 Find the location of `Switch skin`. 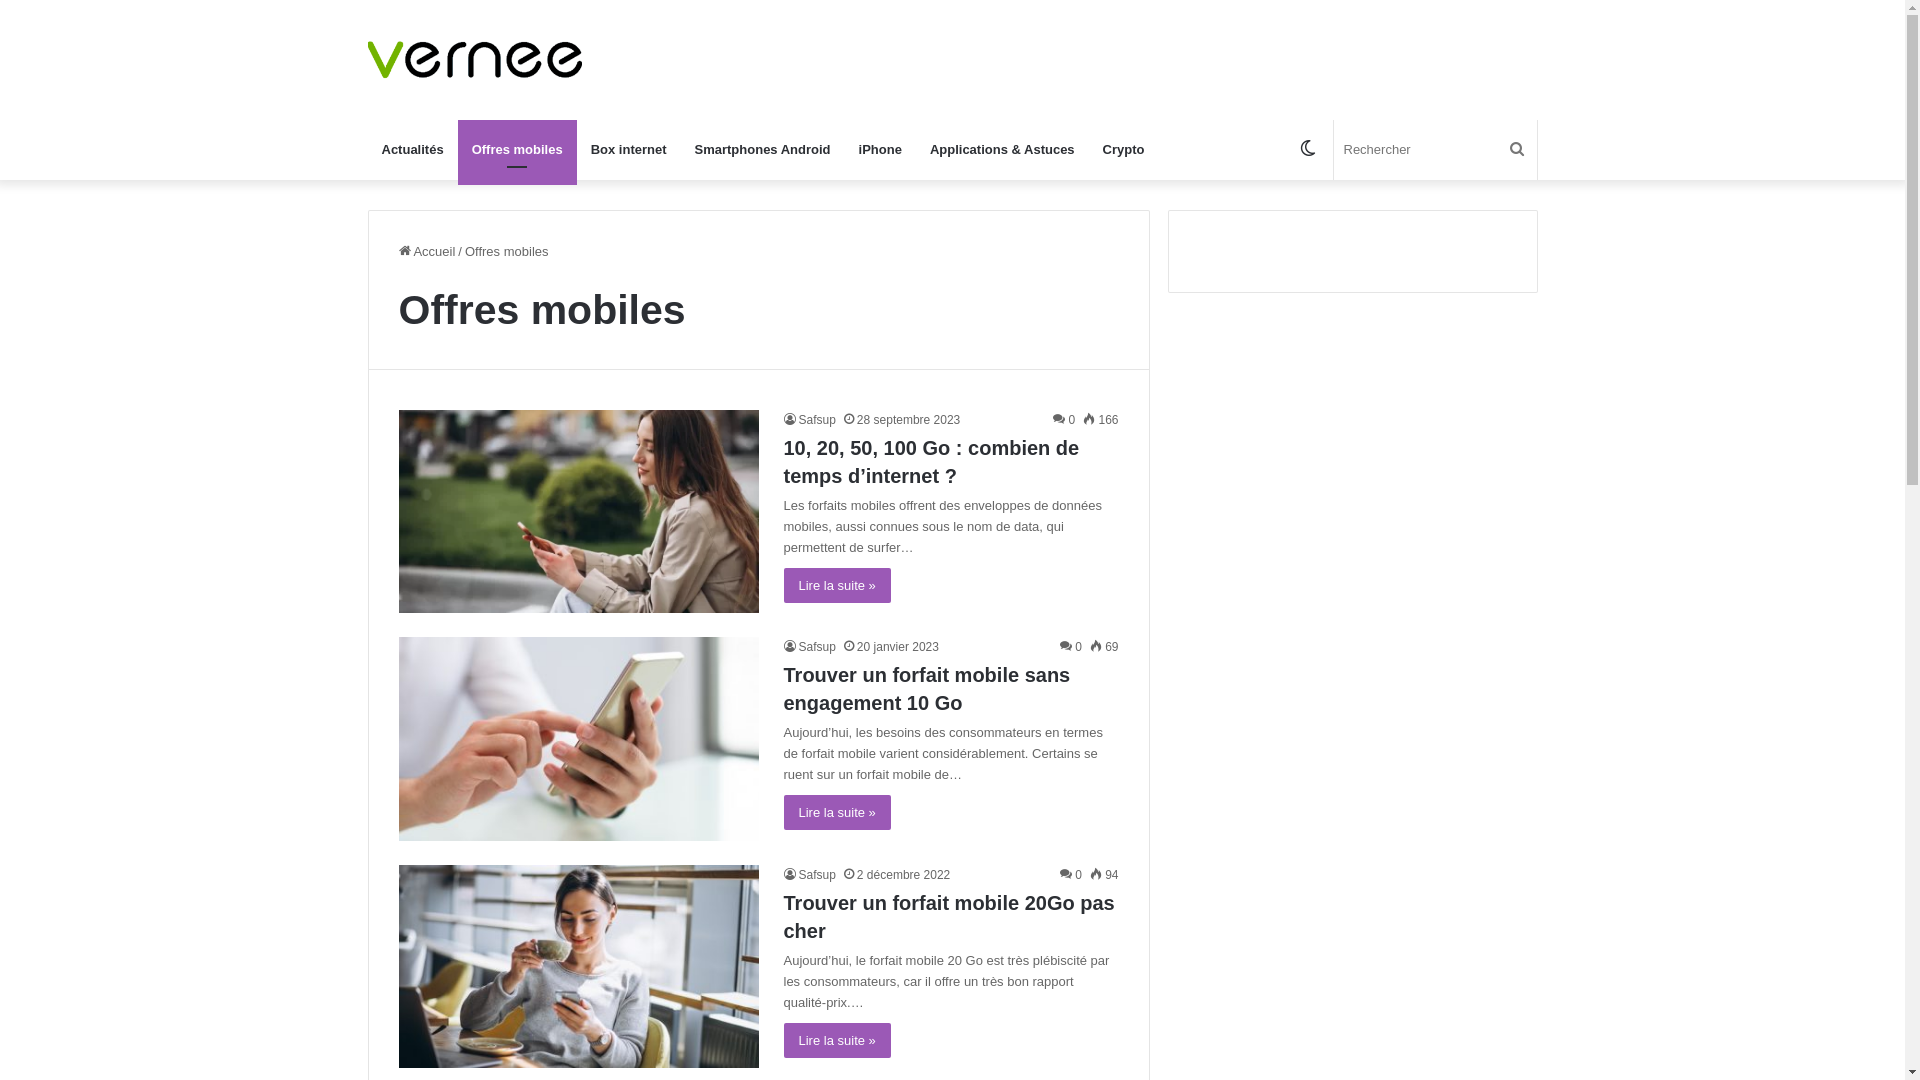

Switch skin is located at coordinates (1307, 150).